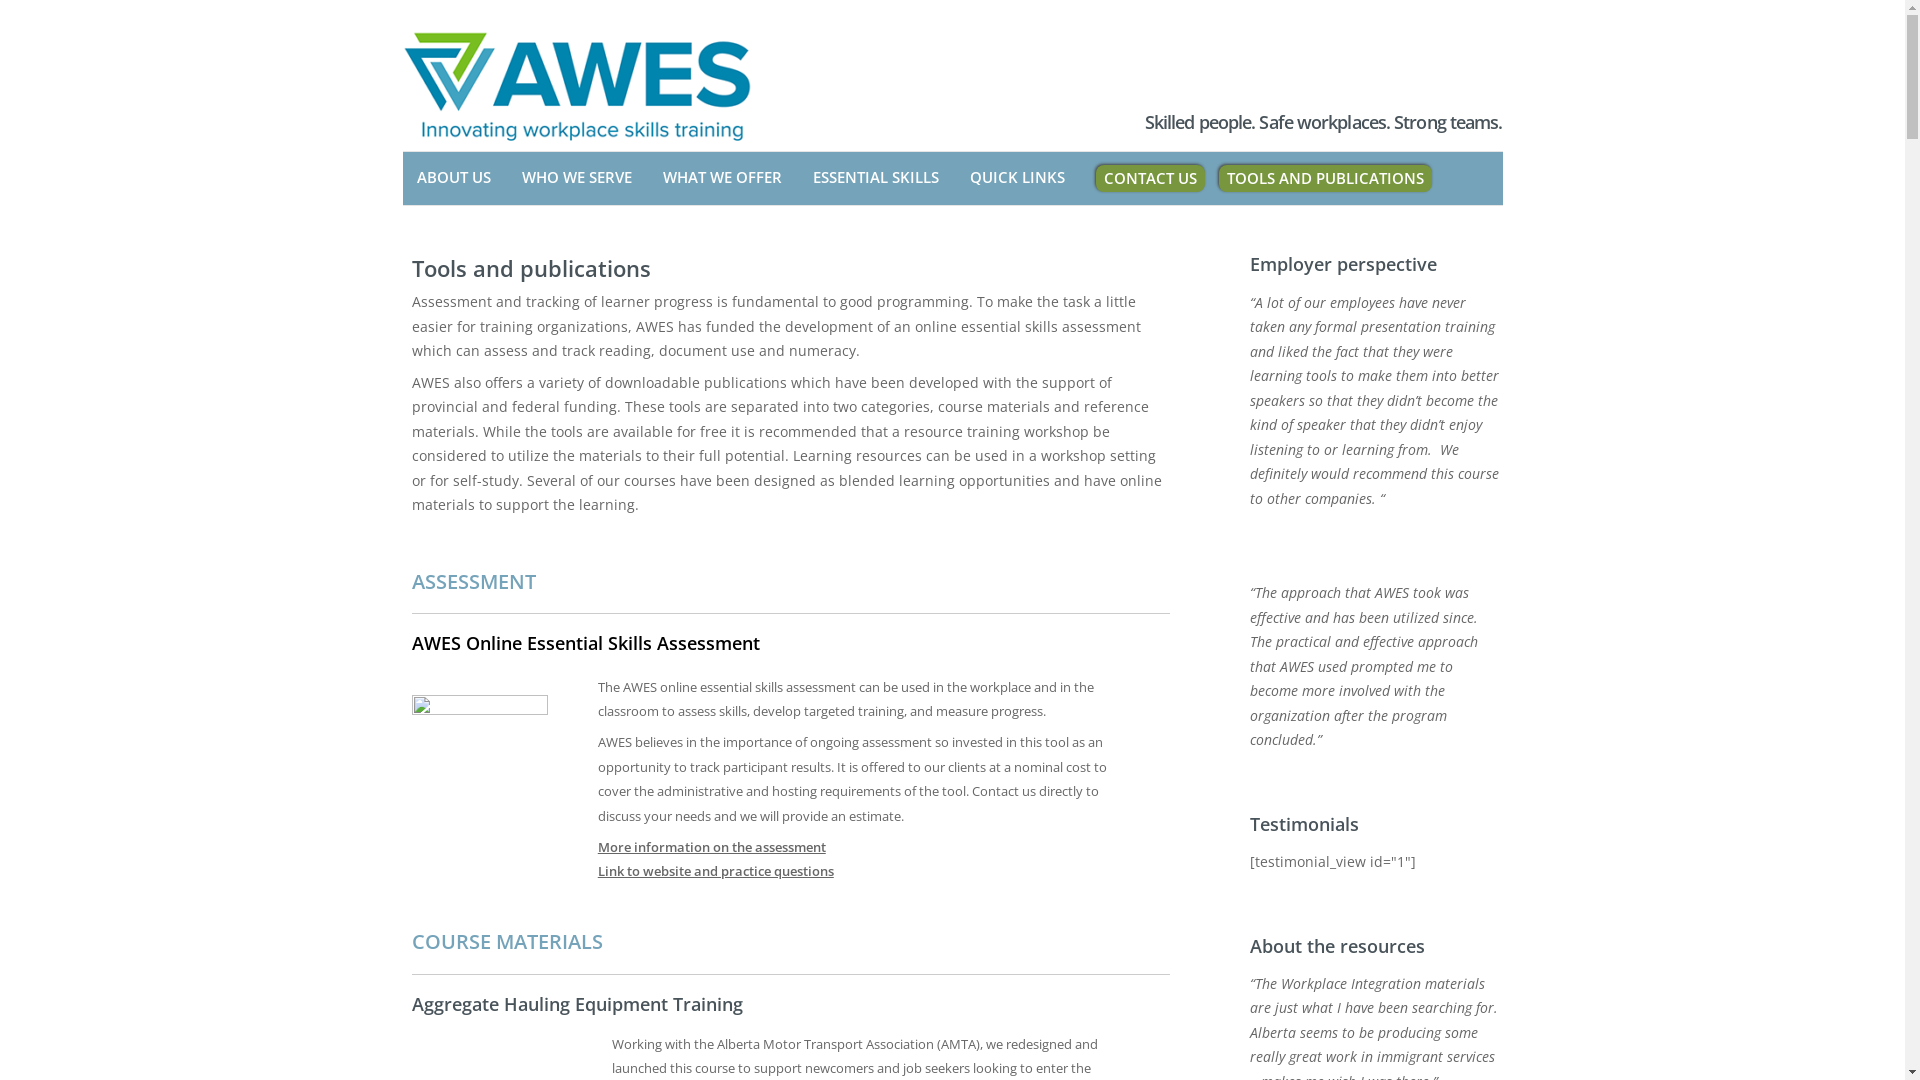 The width and height of the screenshot is (1920, 1080). I want to click on WHAT WE OFFER, so click(722, 178).